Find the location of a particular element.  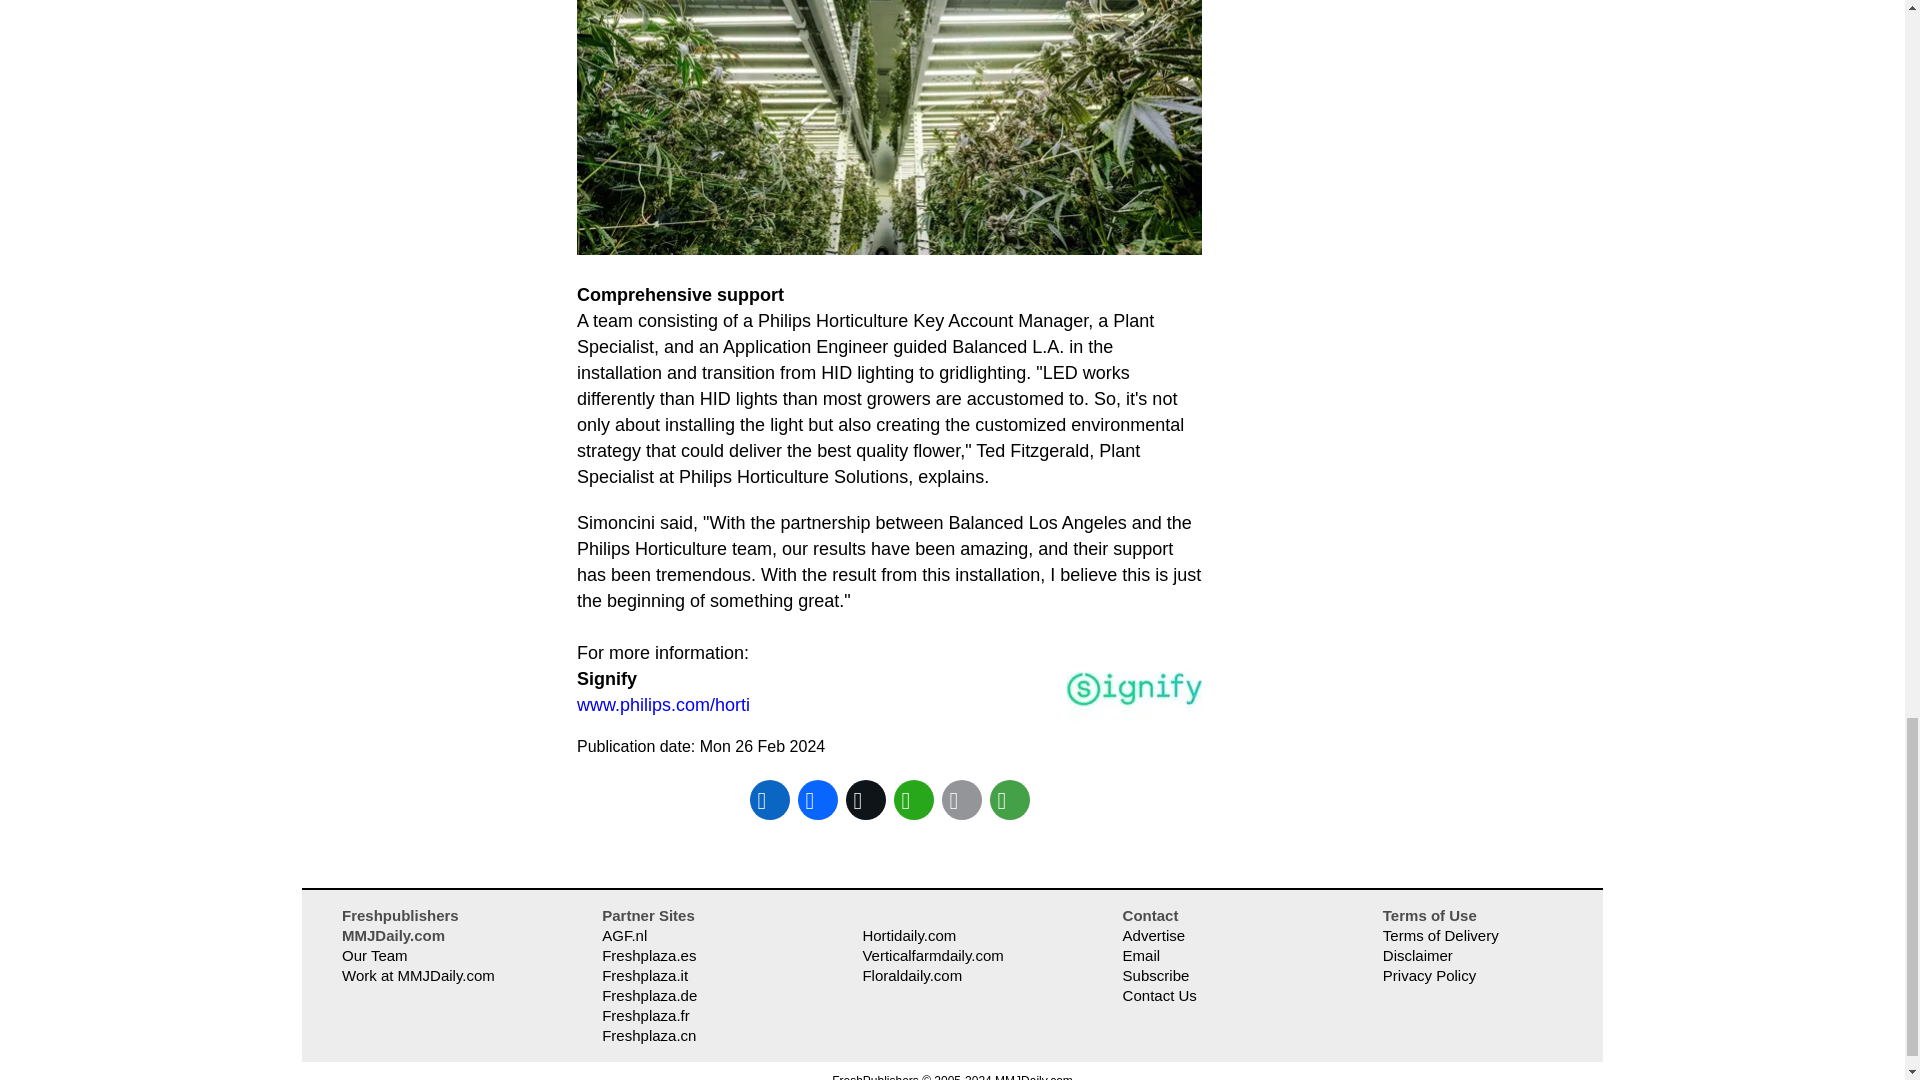

LinkedIn is located at coordinates (770, 800).